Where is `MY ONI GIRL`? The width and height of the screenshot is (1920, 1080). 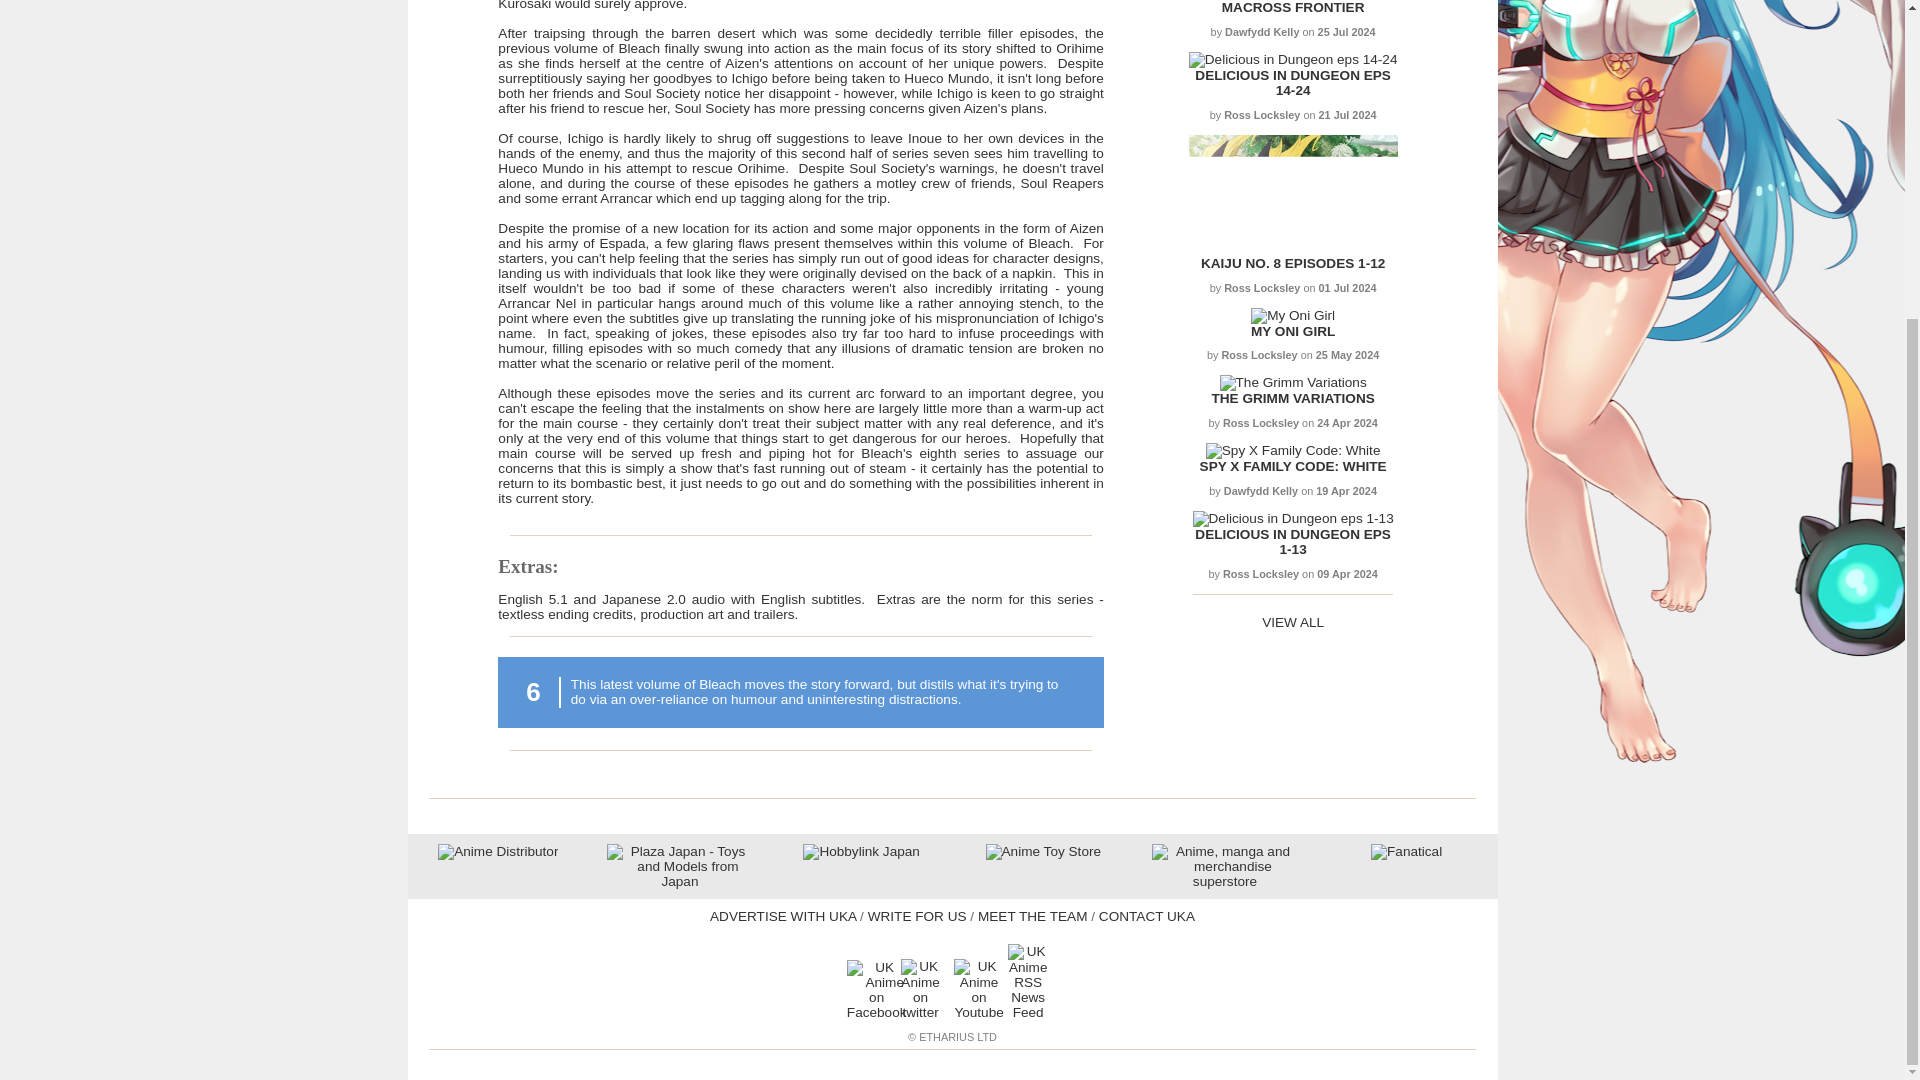
MY ONI GIRL is located at coordinates (1292, 332).